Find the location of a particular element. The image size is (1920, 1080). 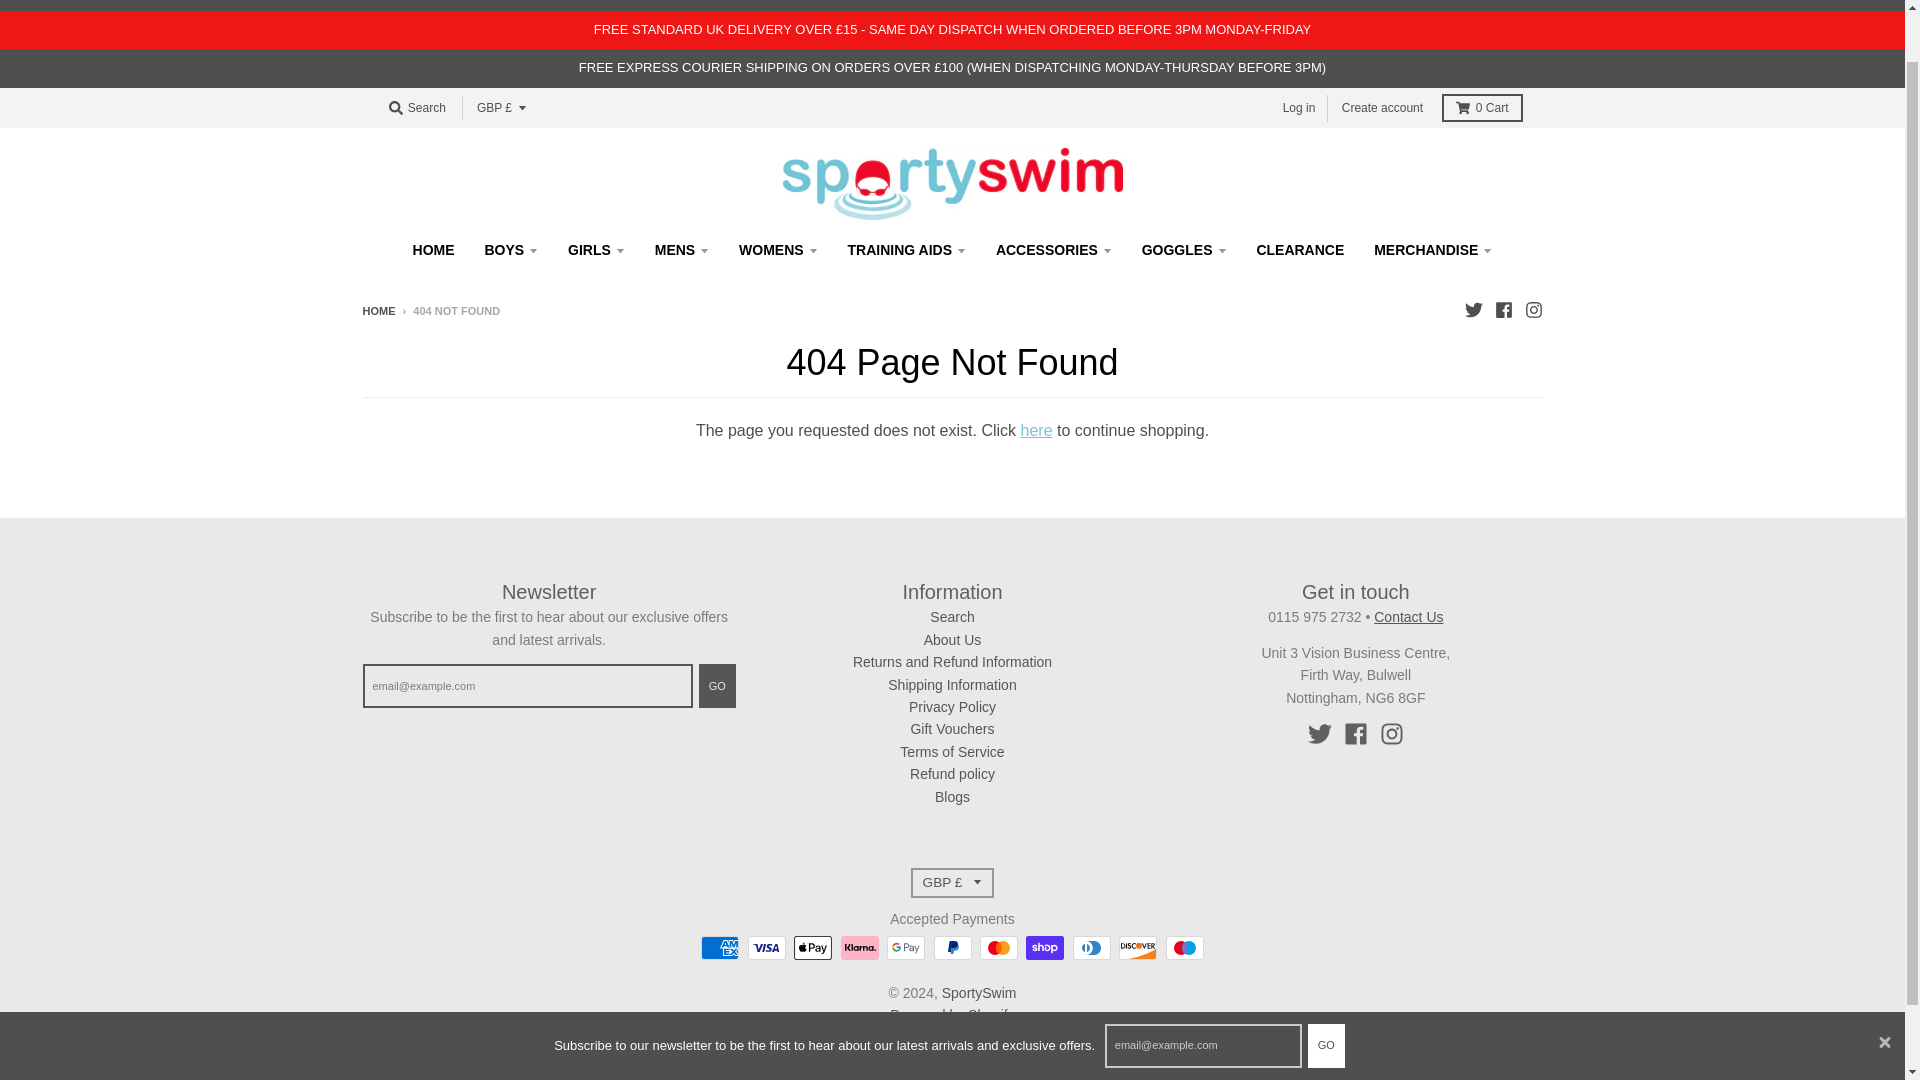

Twitter - SportySwim is located at coordinates (1472, 310).